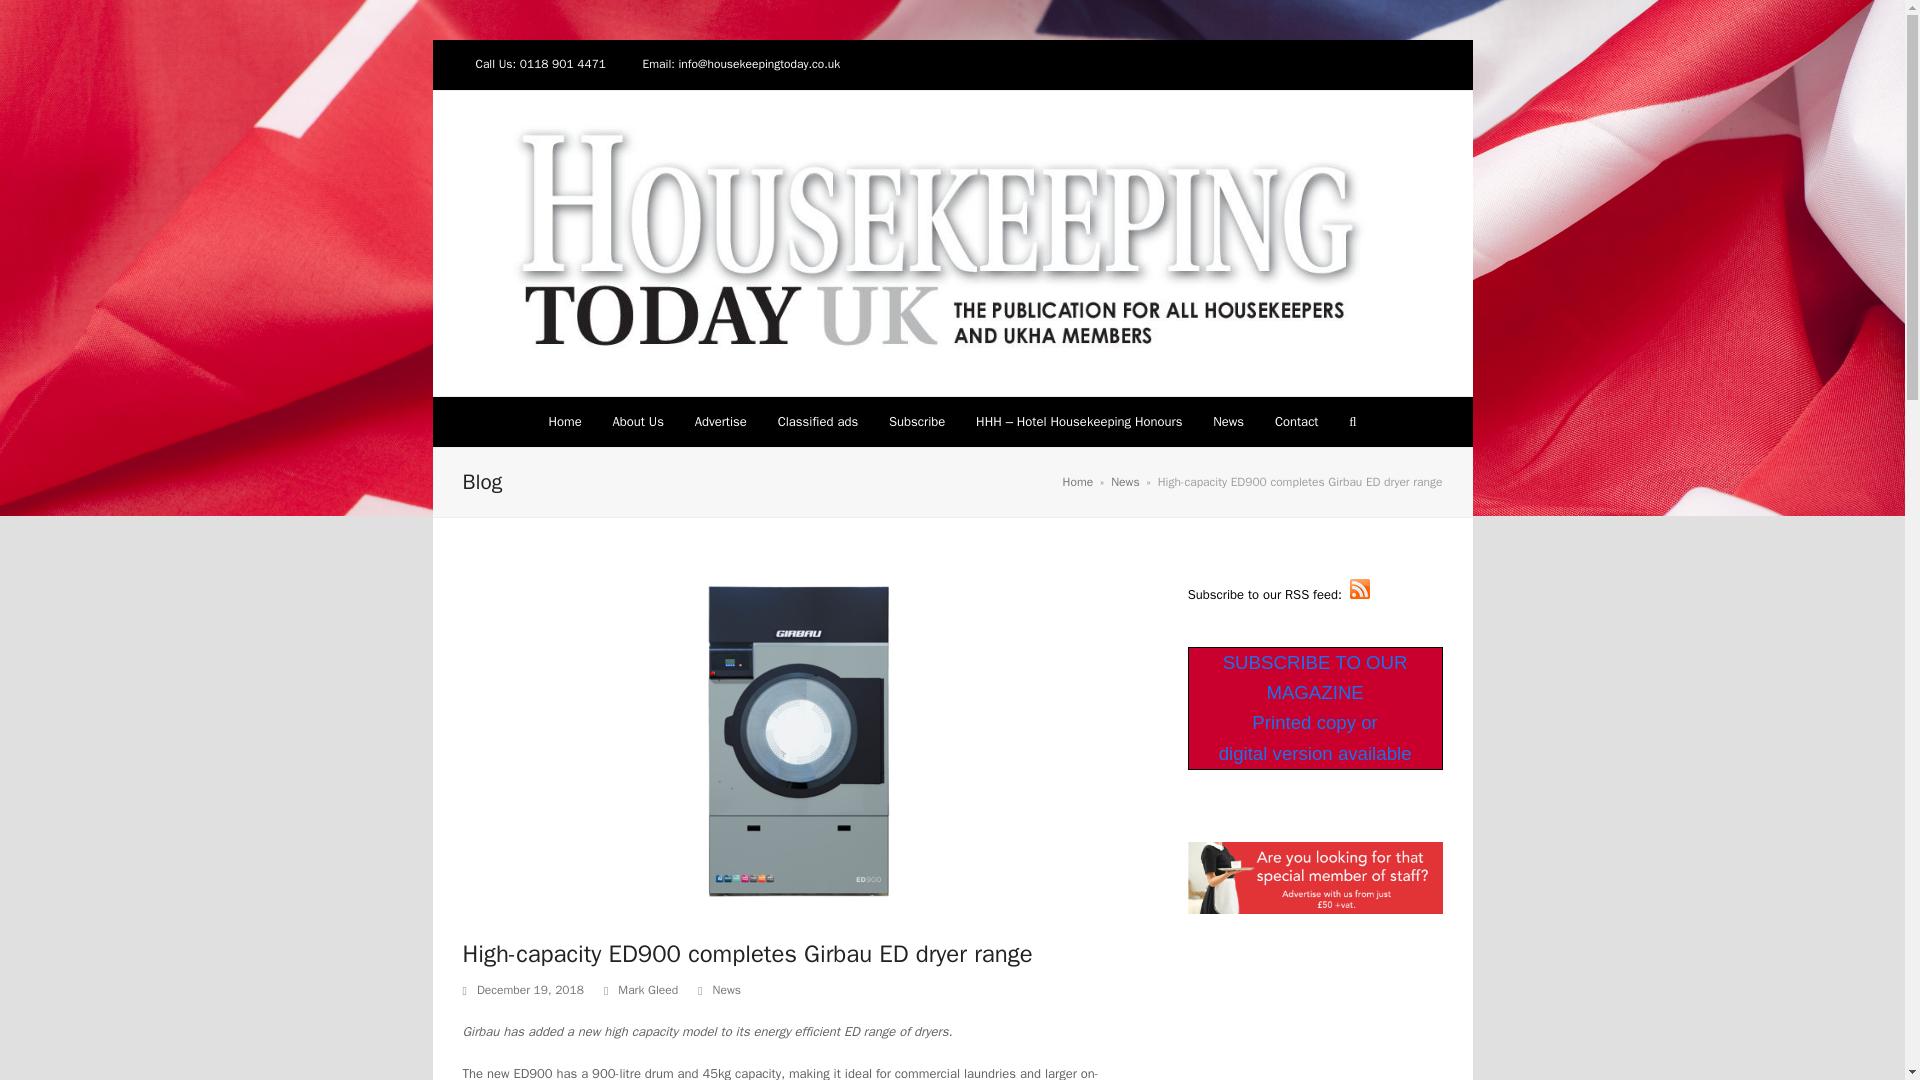 The image size is (1920, 1080). I want to click on Home, so click(565, 422).